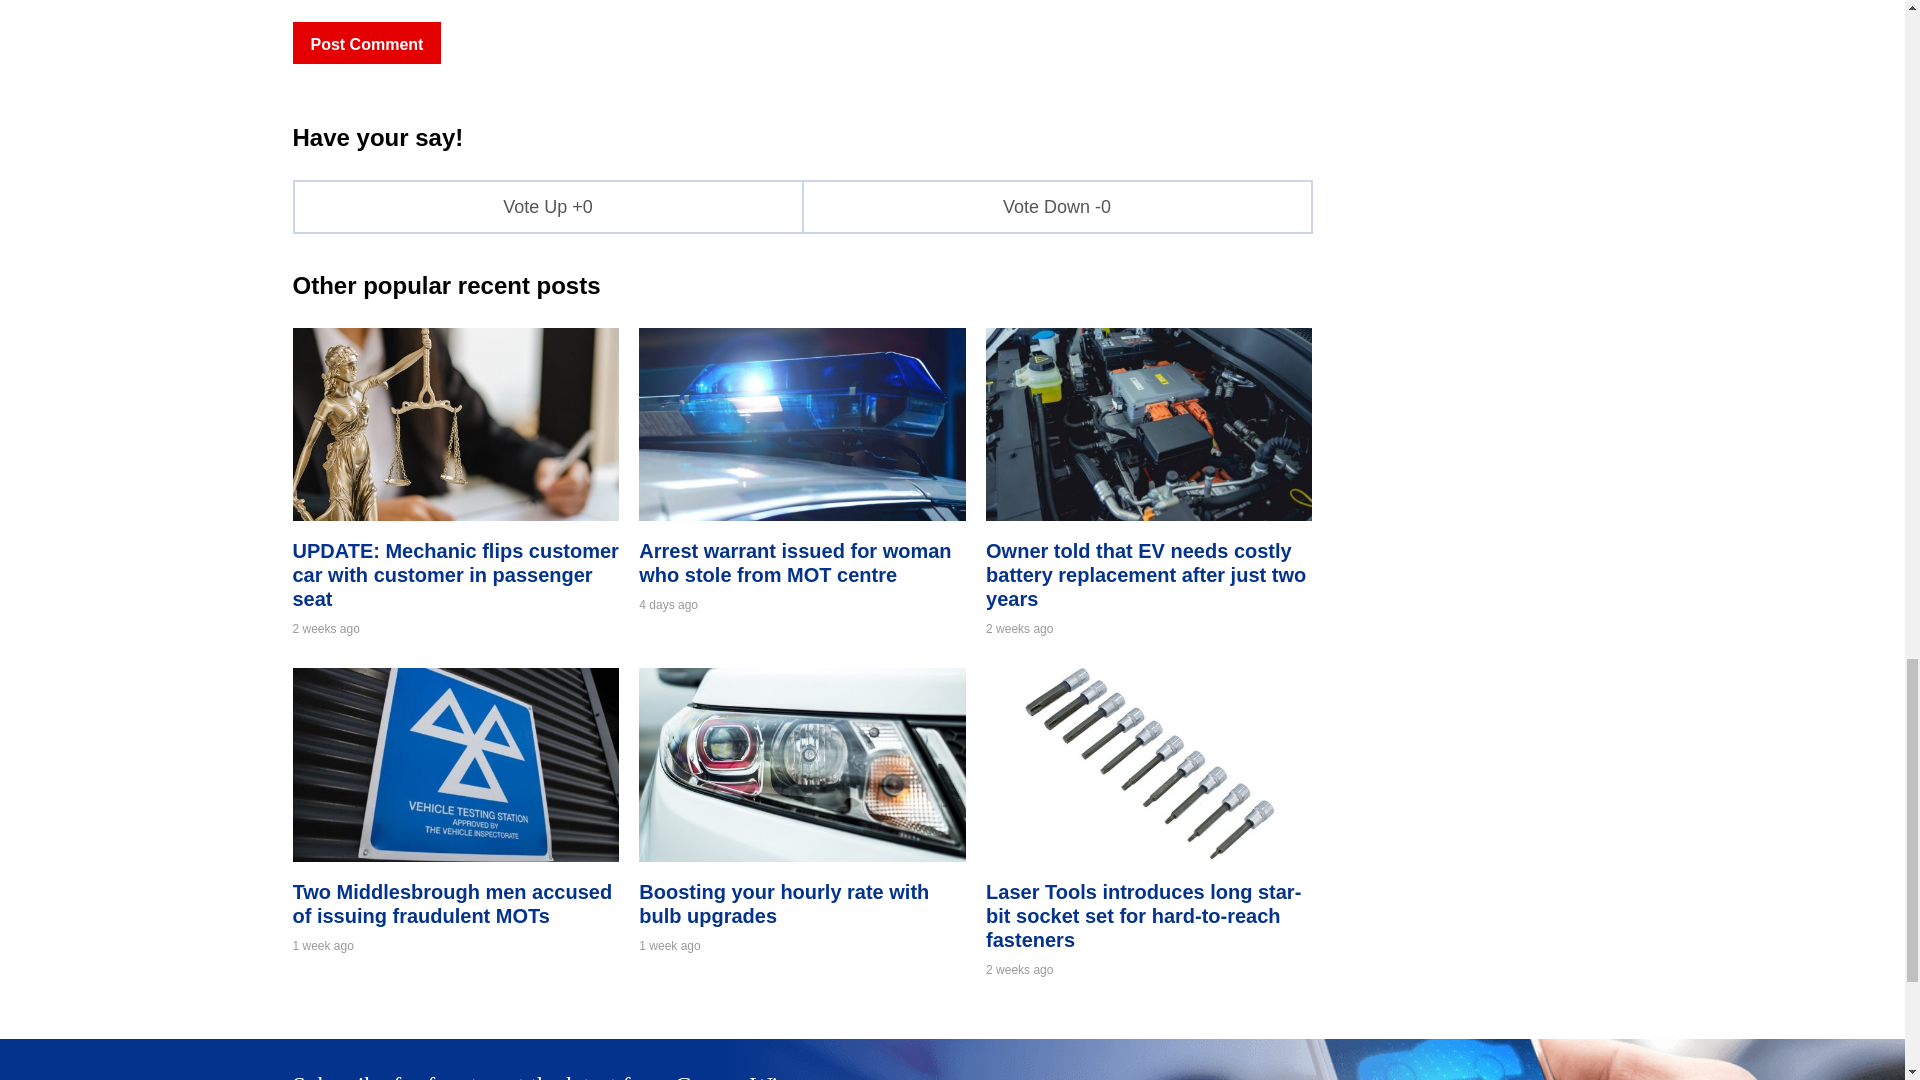 The image size is (1920, 1080). I want to click on Two Middlesbrough men accused of issuing fraudulent MOTs, so click(454, 856).